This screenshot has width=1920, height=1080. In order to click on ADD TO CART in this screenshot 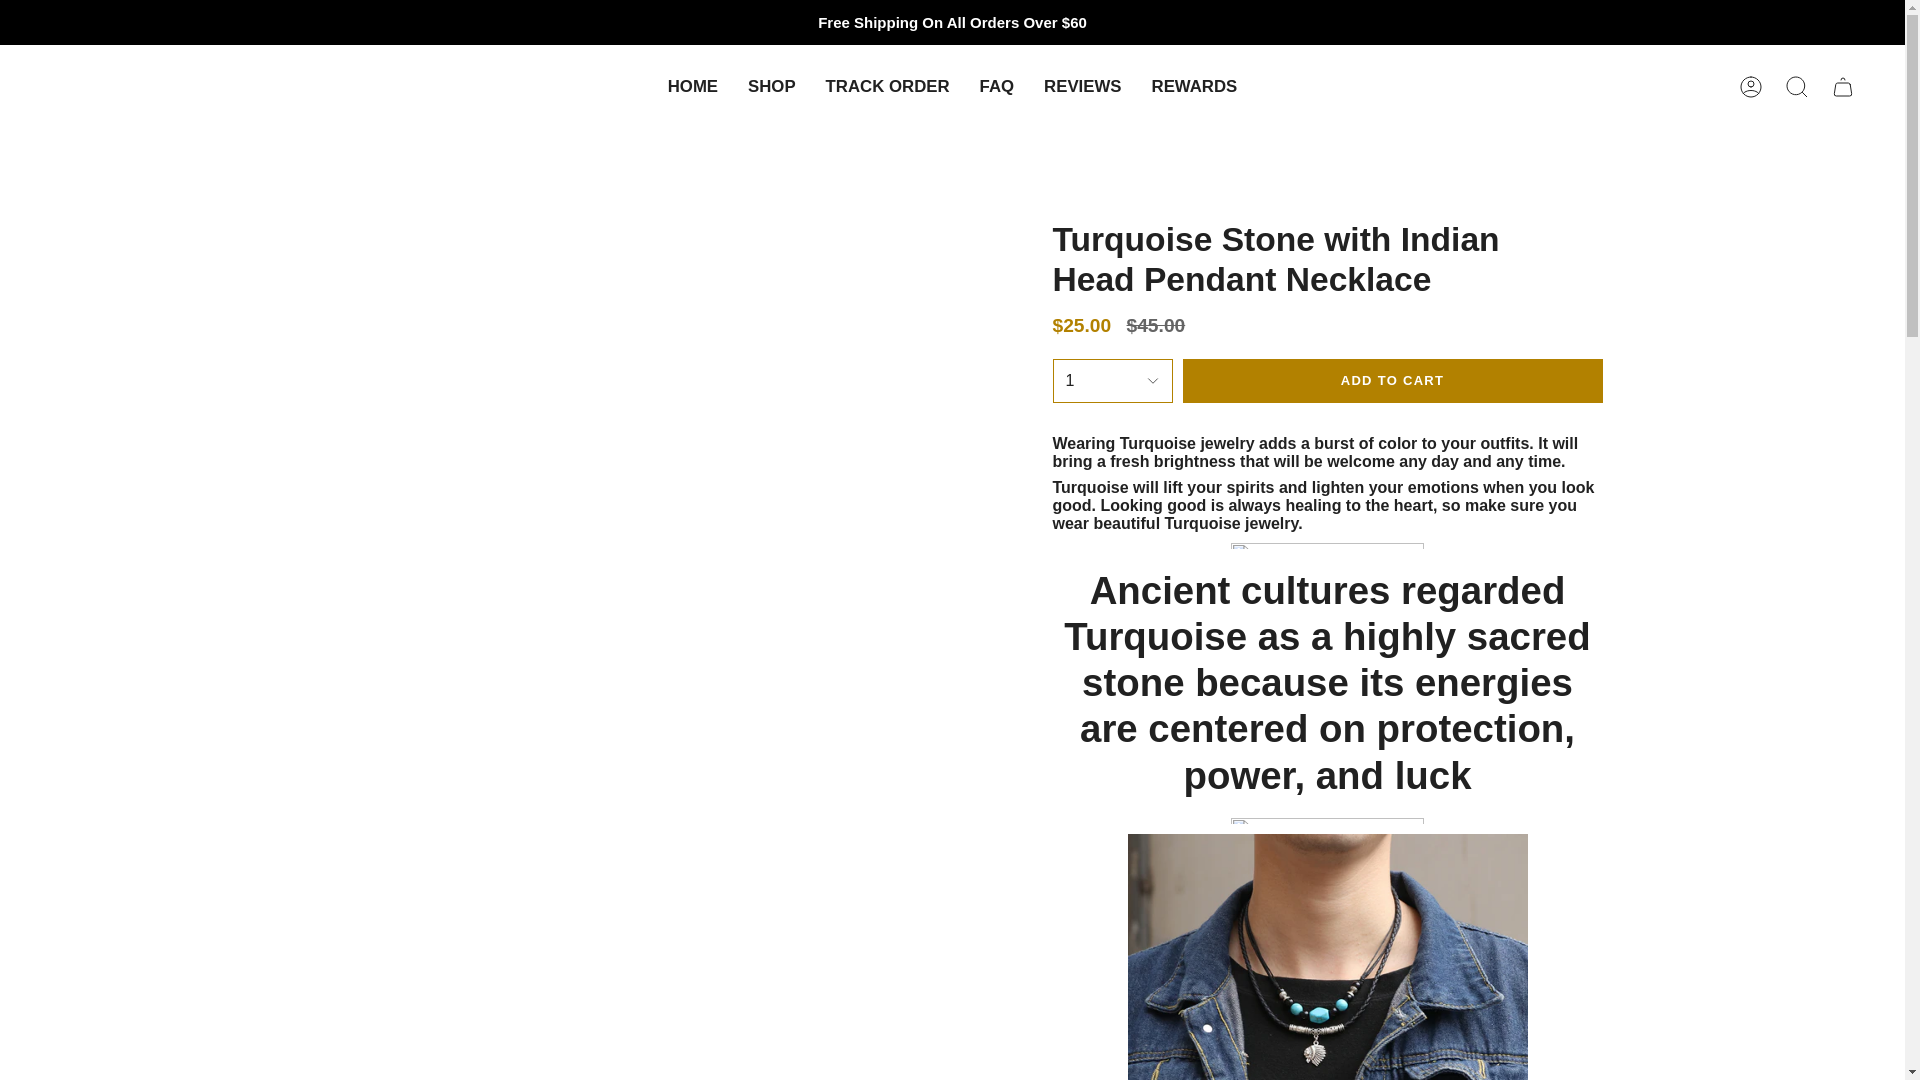, I will do `click(1392, 380)`.